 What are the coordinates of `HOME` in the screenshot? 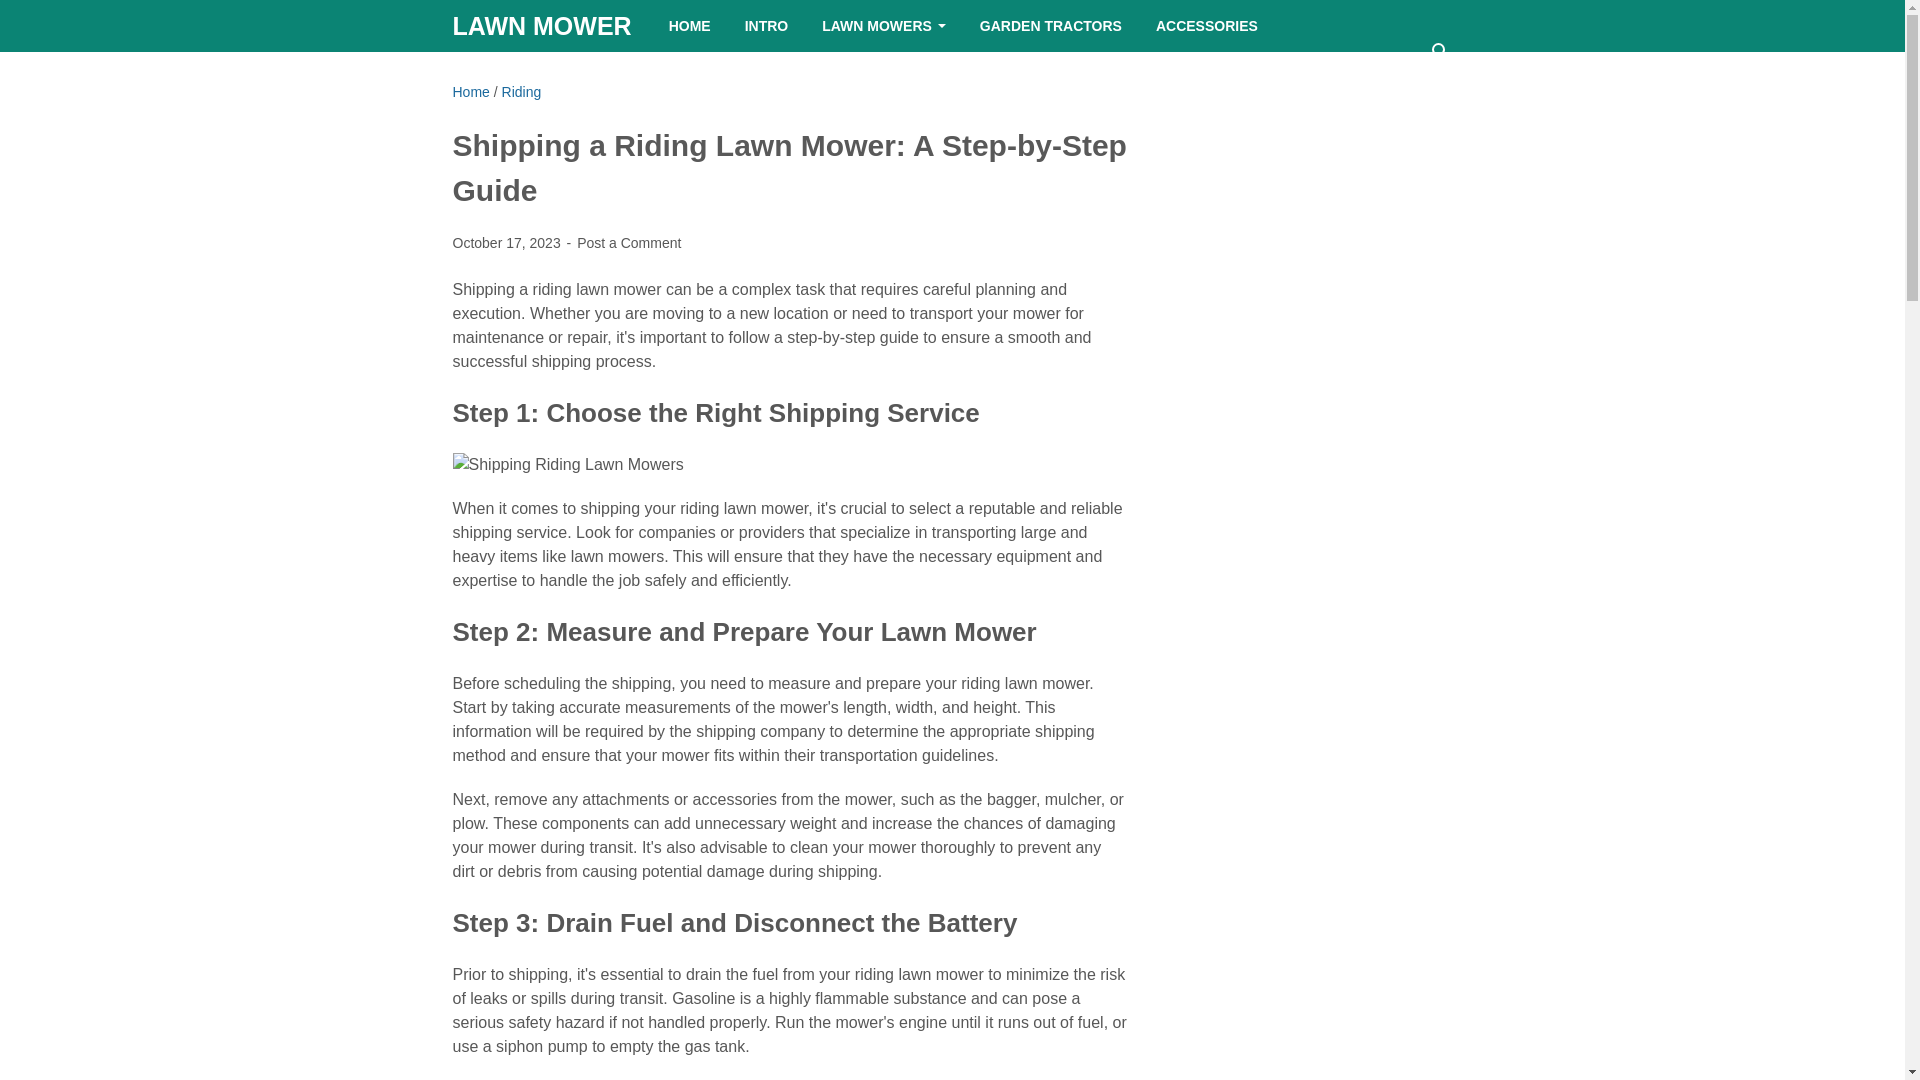 It's located at (690, 26).